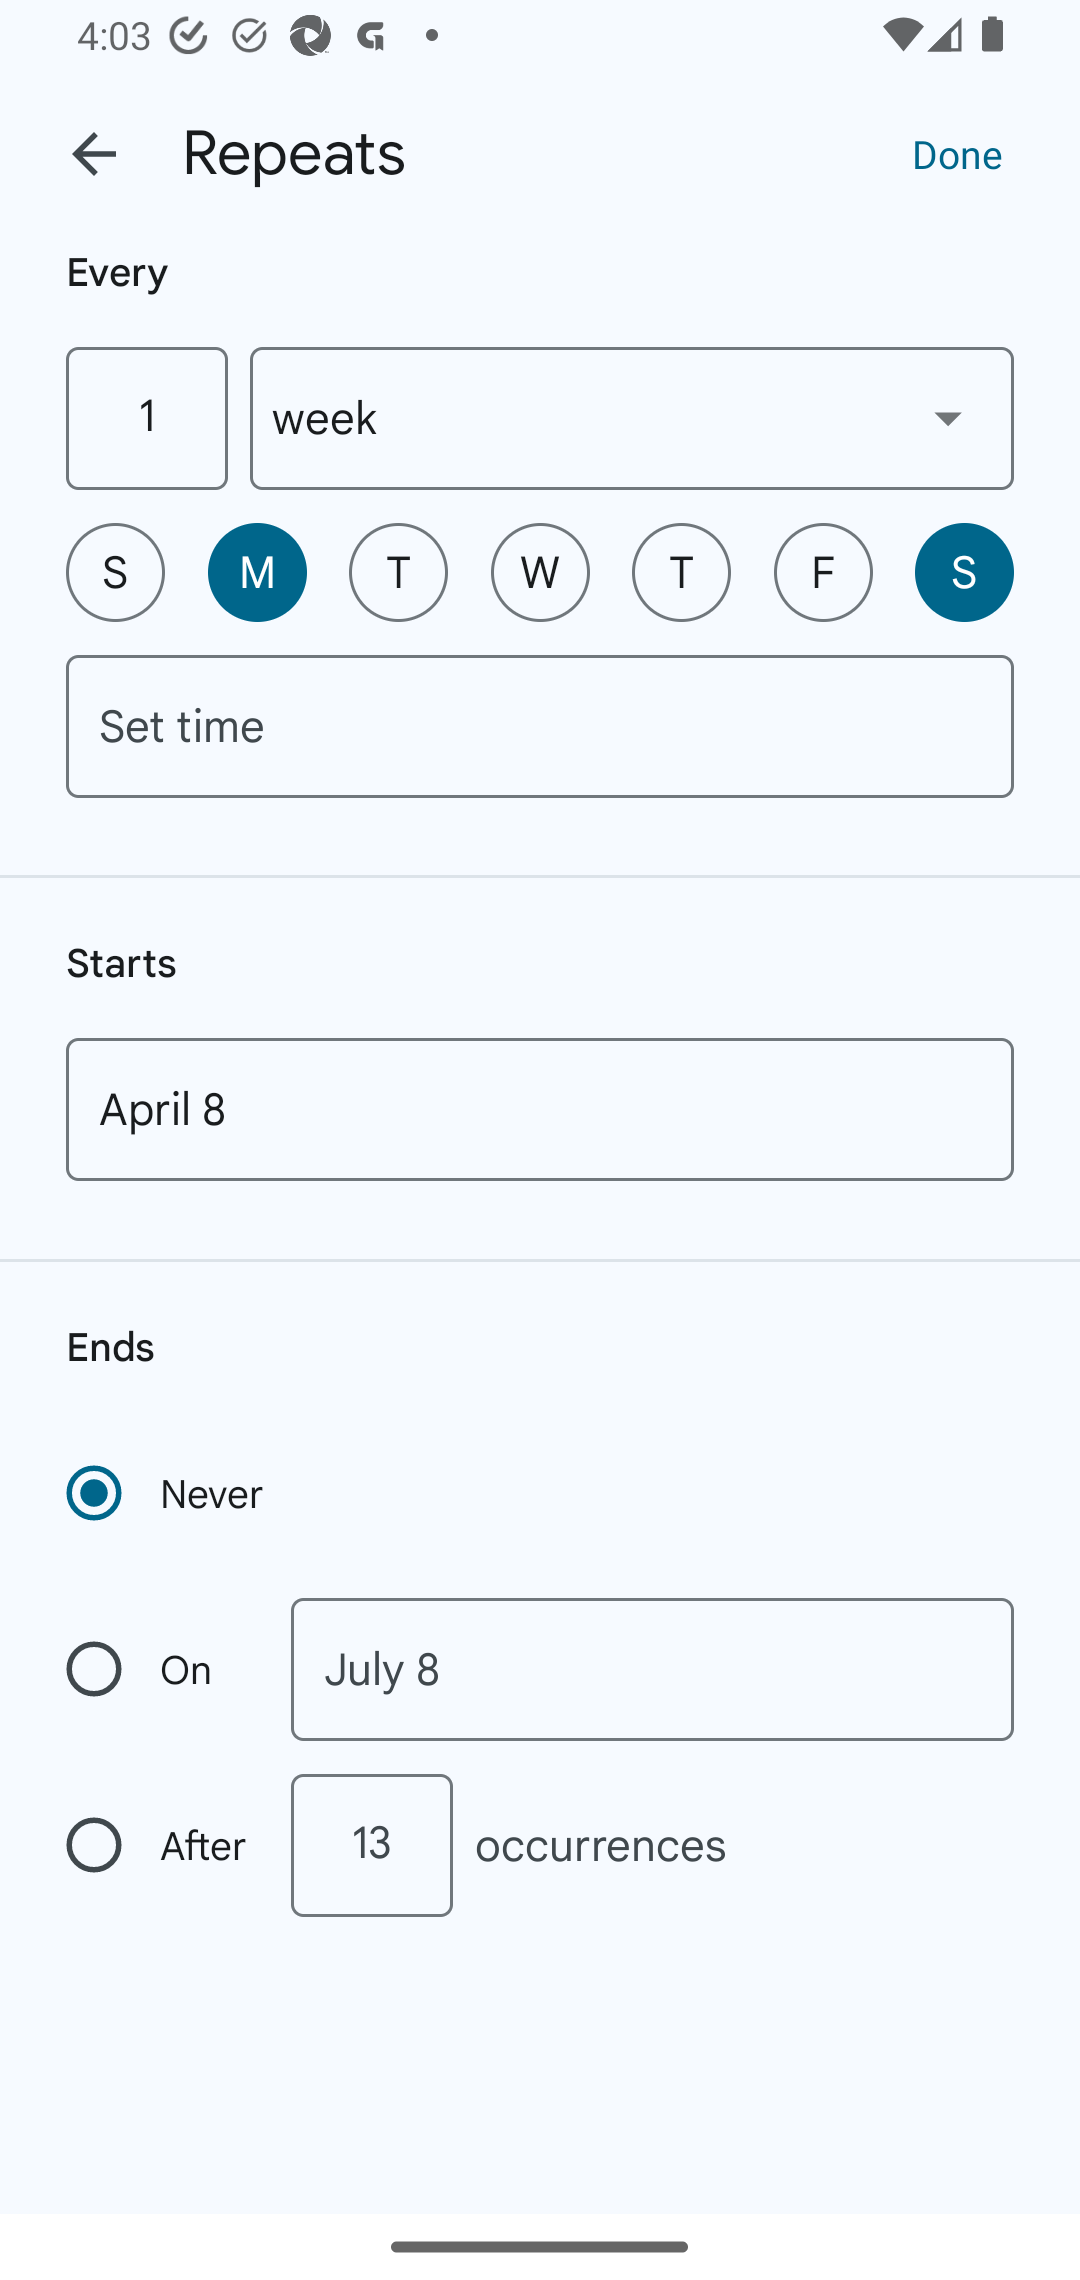  I want to click on week, so click(632, 418).